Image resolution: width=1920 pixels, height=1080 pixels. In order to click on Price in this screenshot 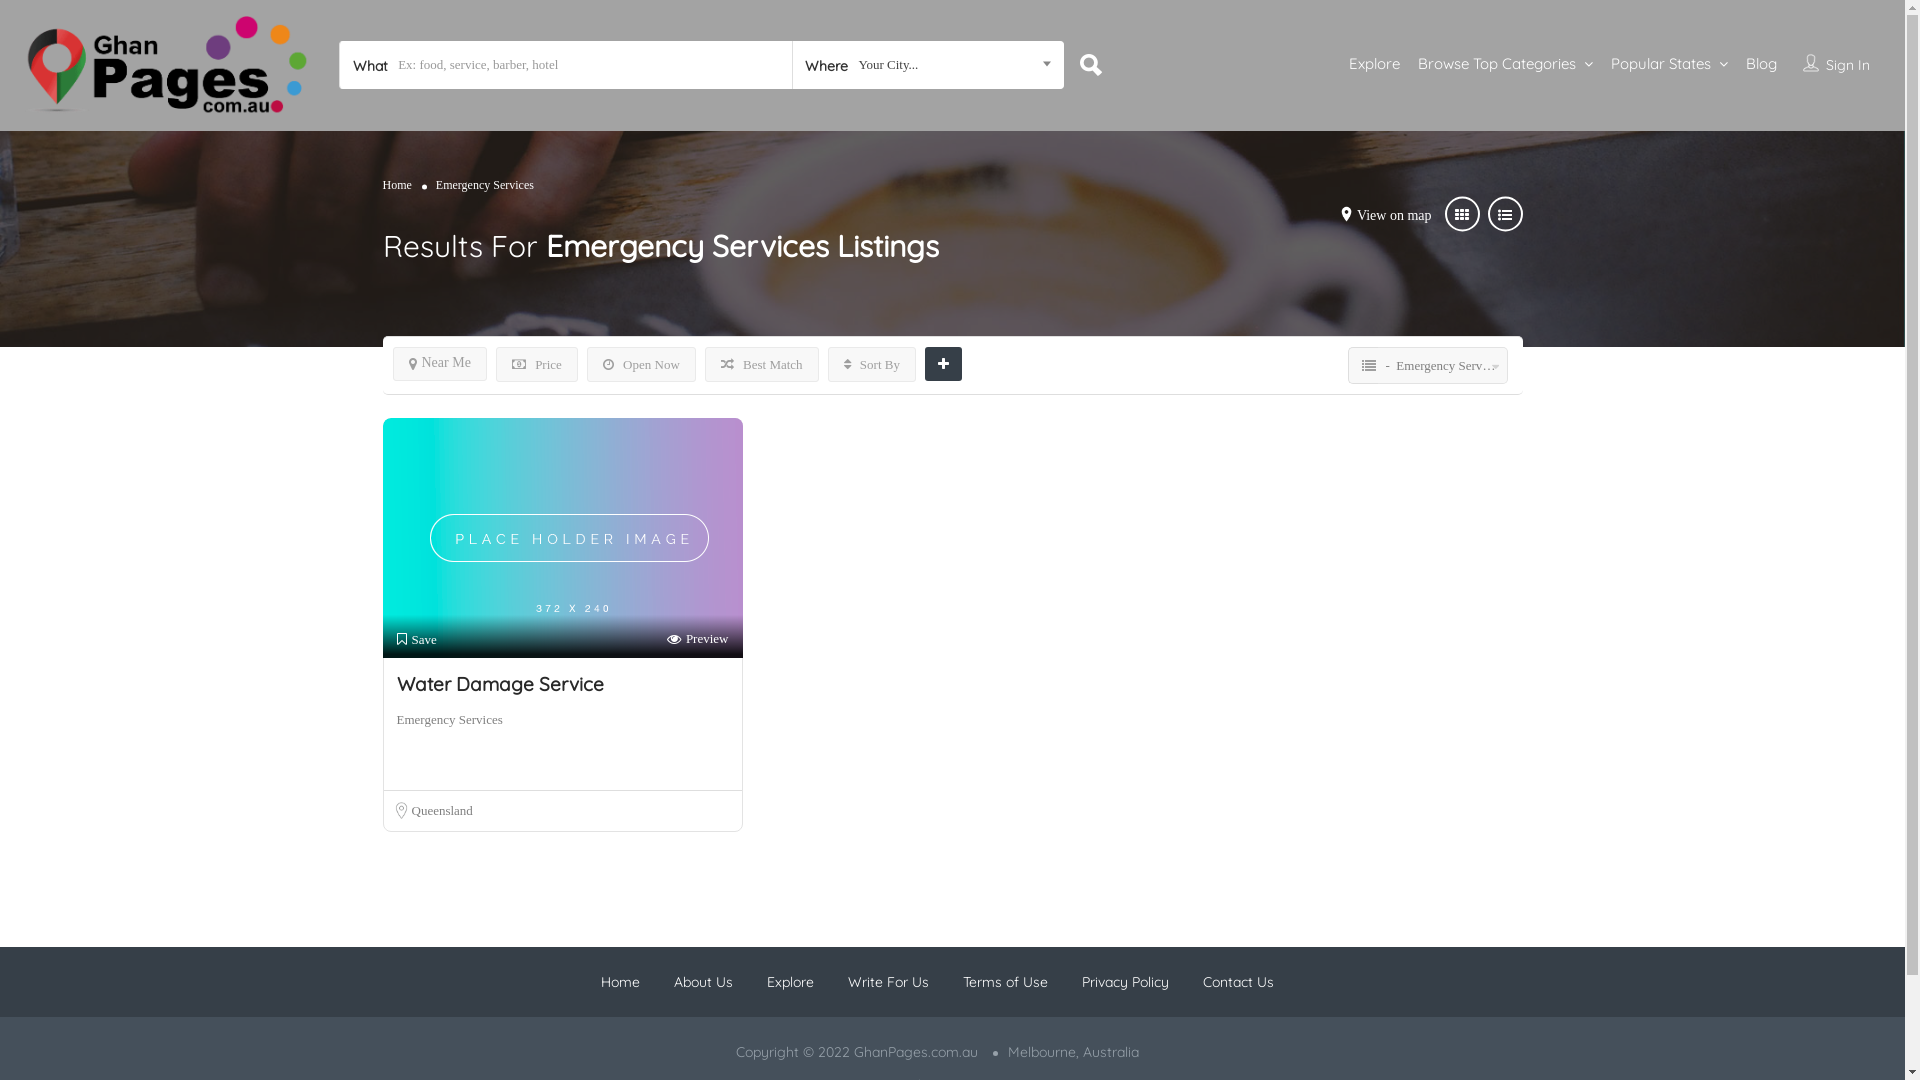, I will do `click(537, 364)`.